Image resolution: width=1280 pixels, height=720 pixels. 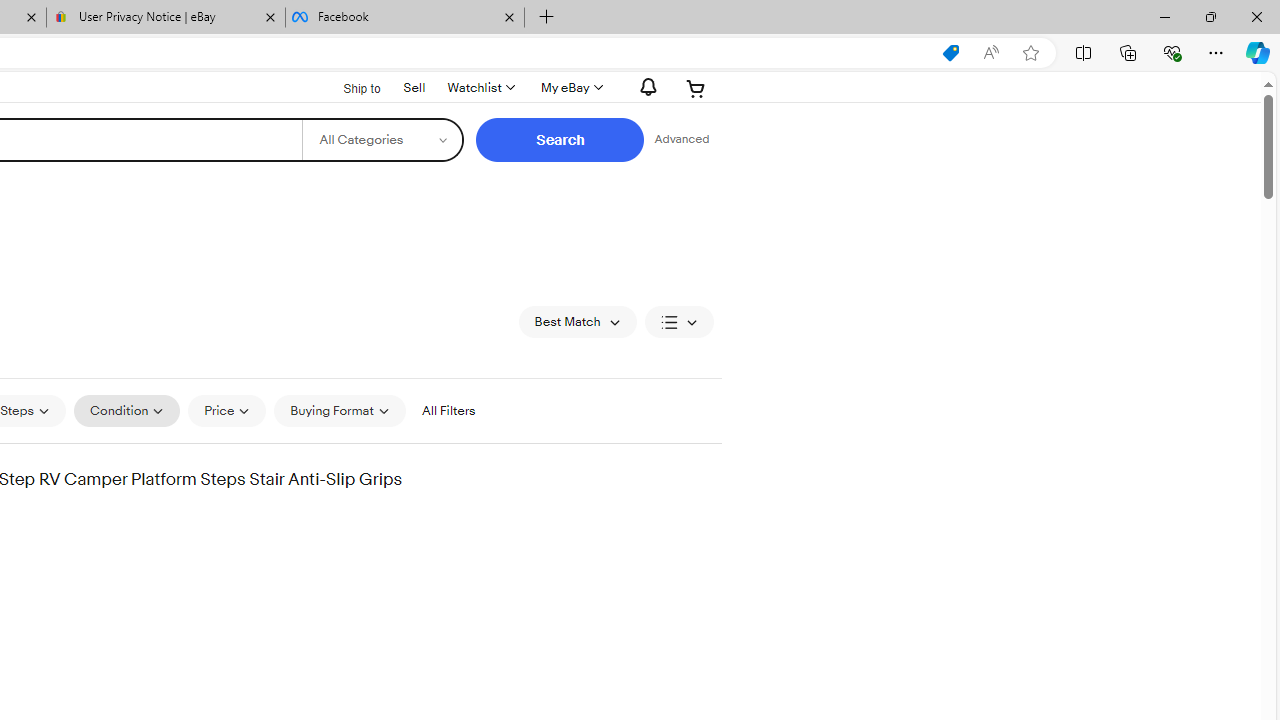 What do you see at coordinates (696, 88) in the screenshot?
I see `Your shopping cart` at bounding box center [696, 88].